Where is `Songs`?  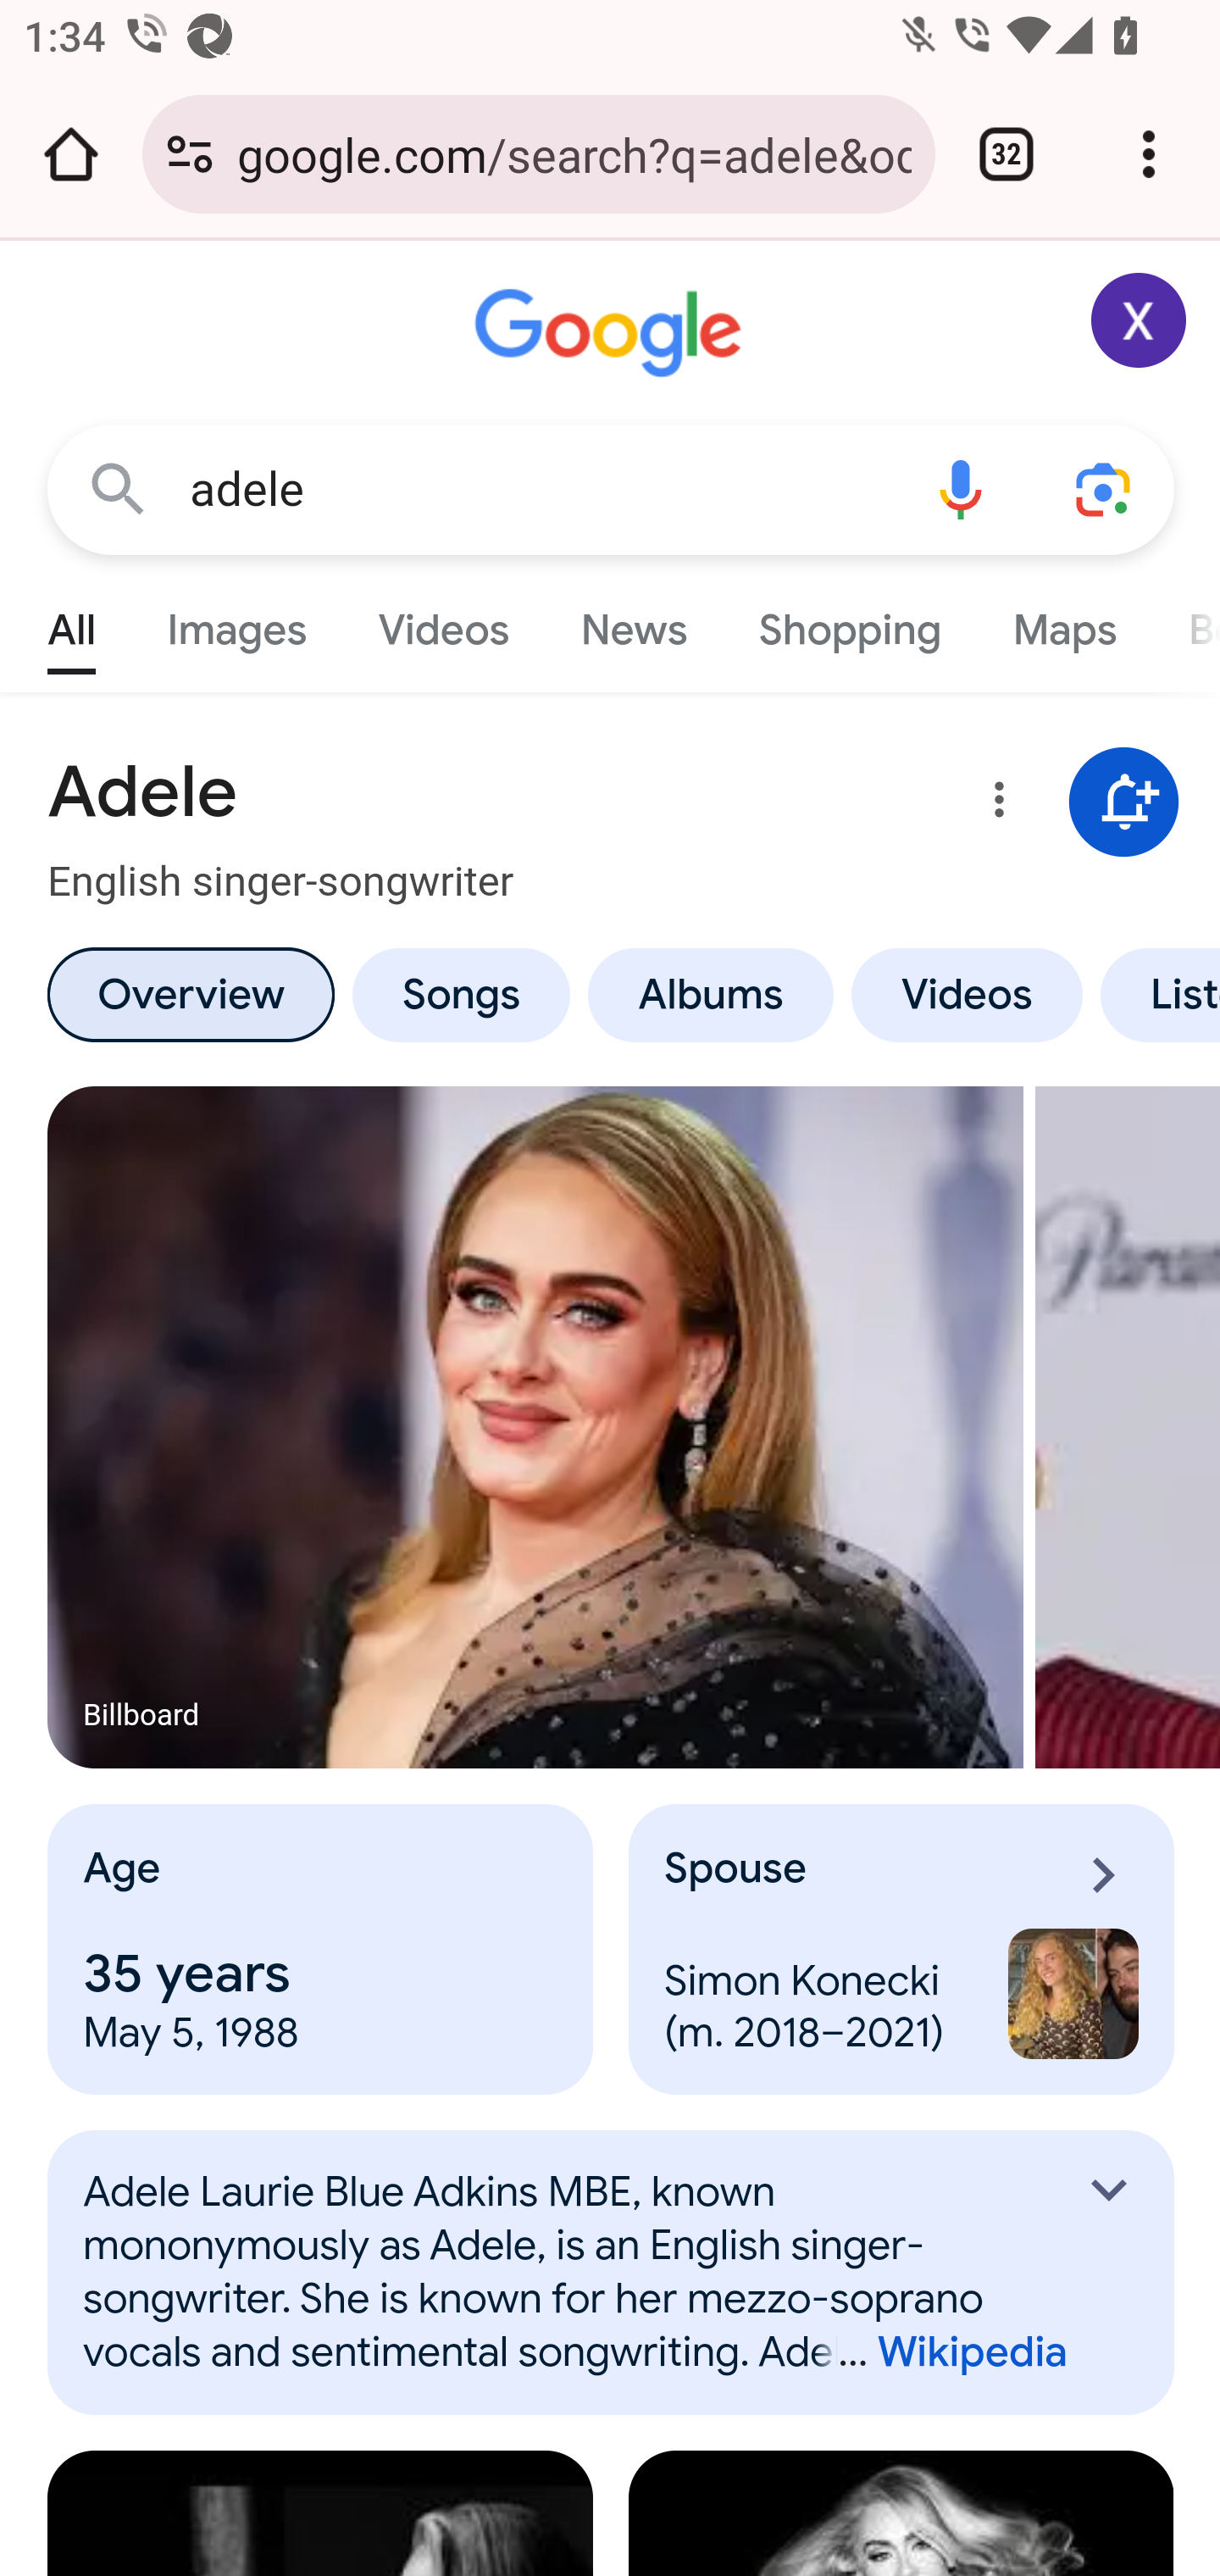
Songs is located at coordinates (460, 994).